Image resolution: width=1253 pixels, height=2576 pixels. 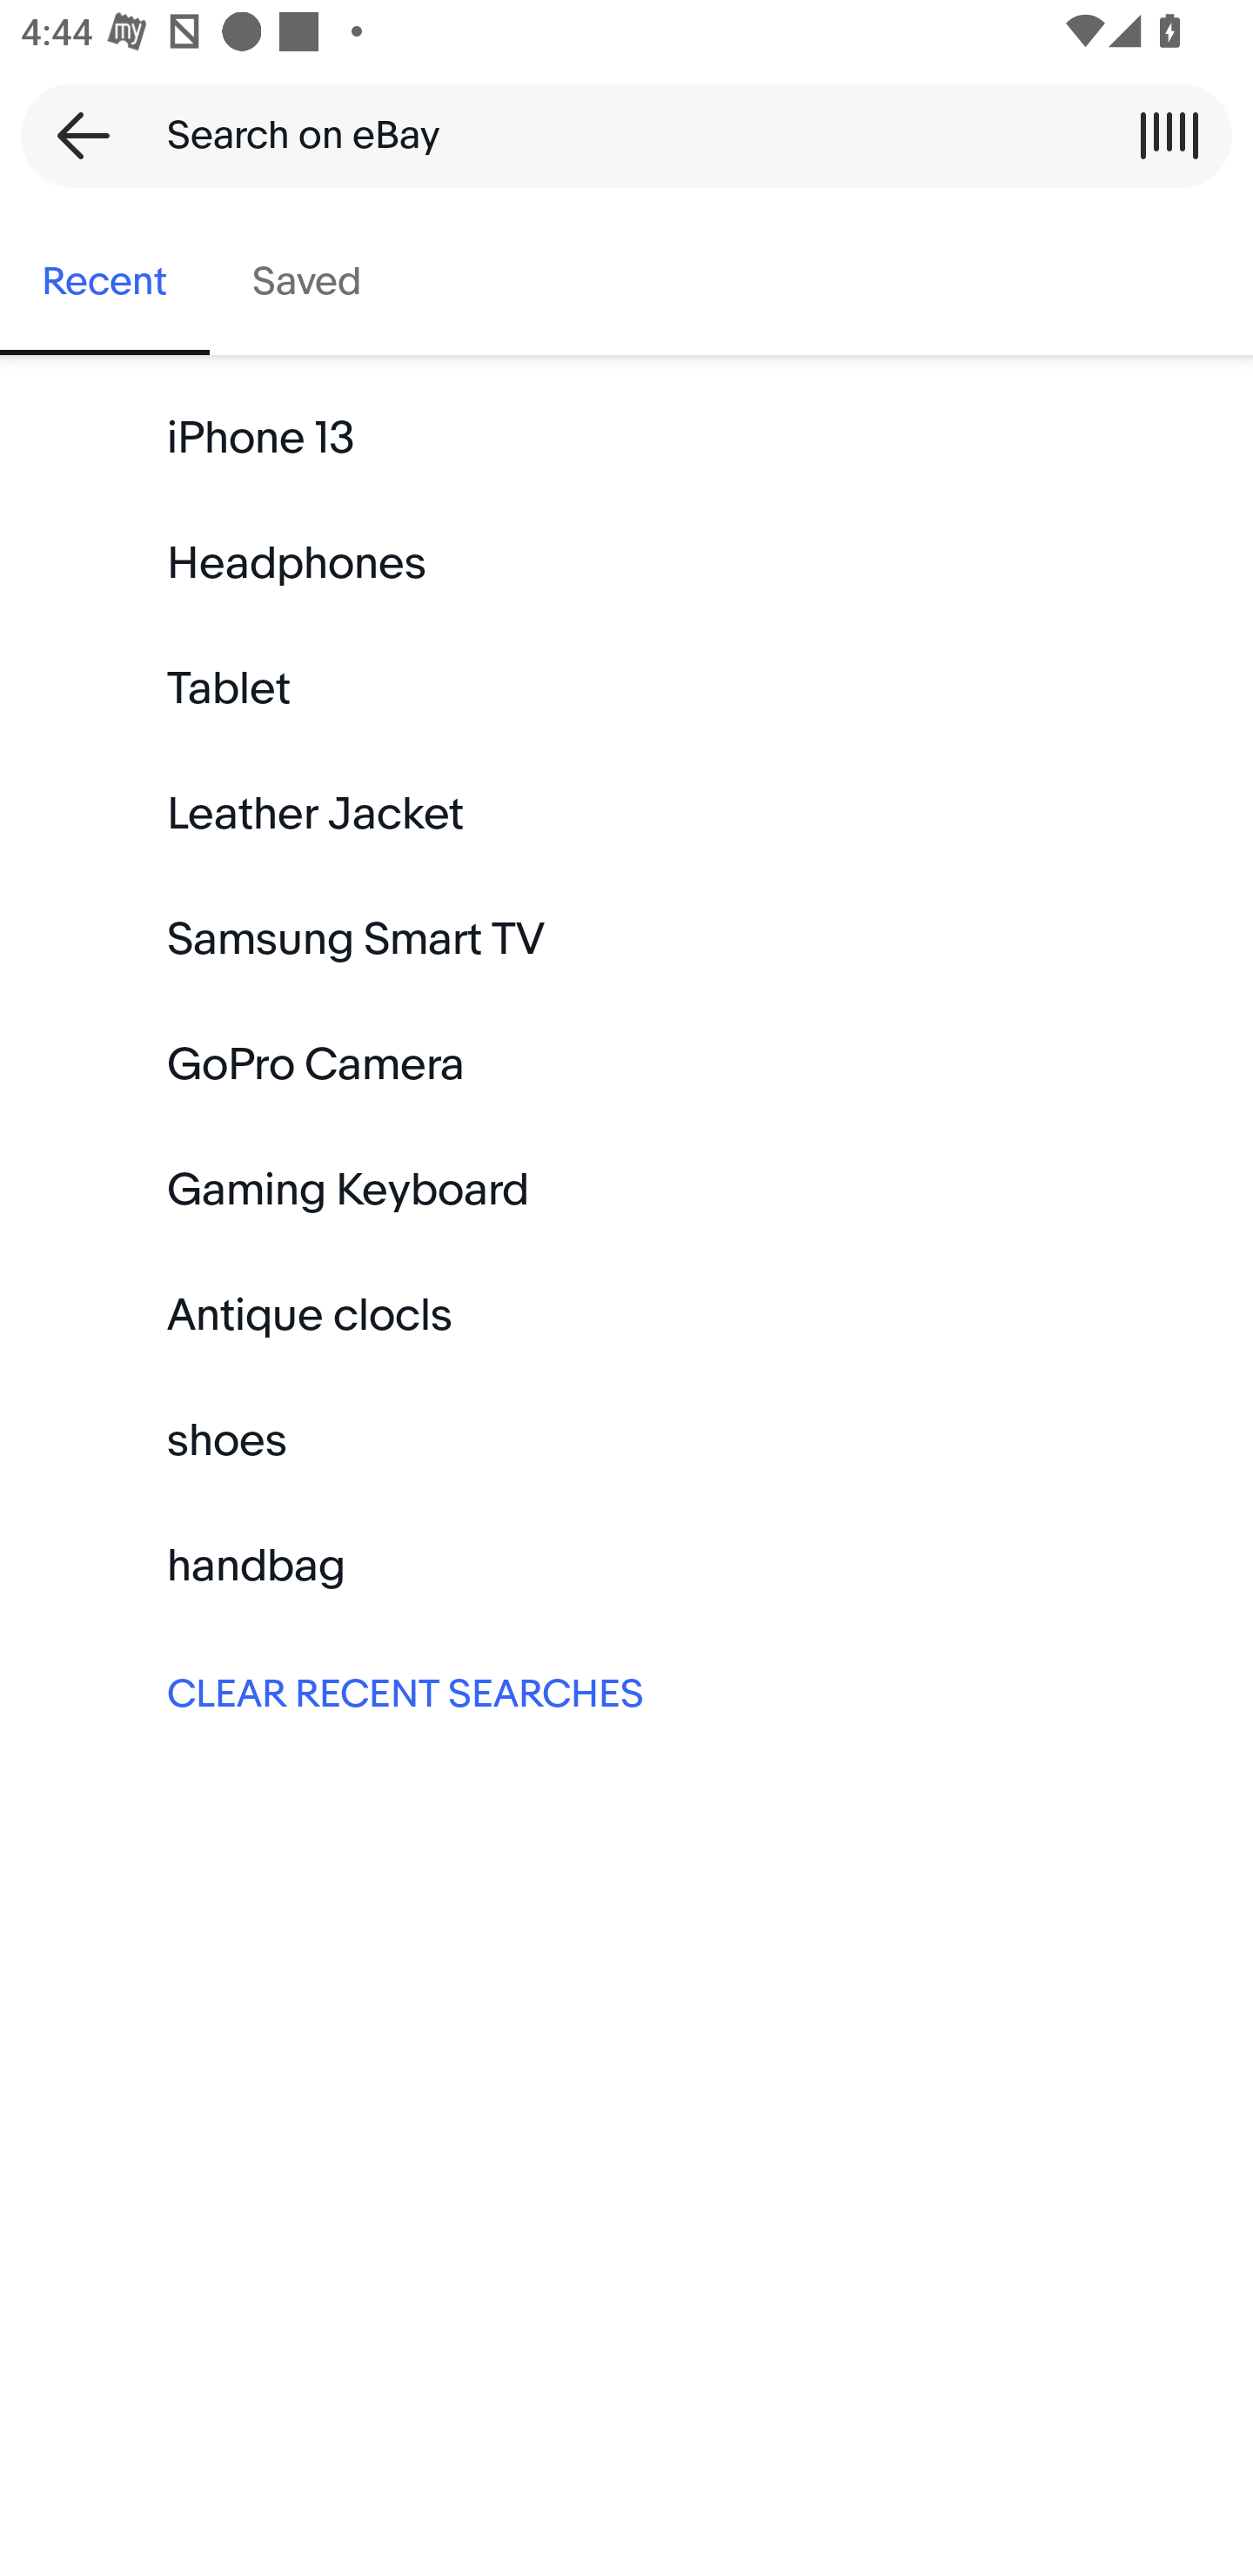 I want to click on Back, so click(x=73, y=135).